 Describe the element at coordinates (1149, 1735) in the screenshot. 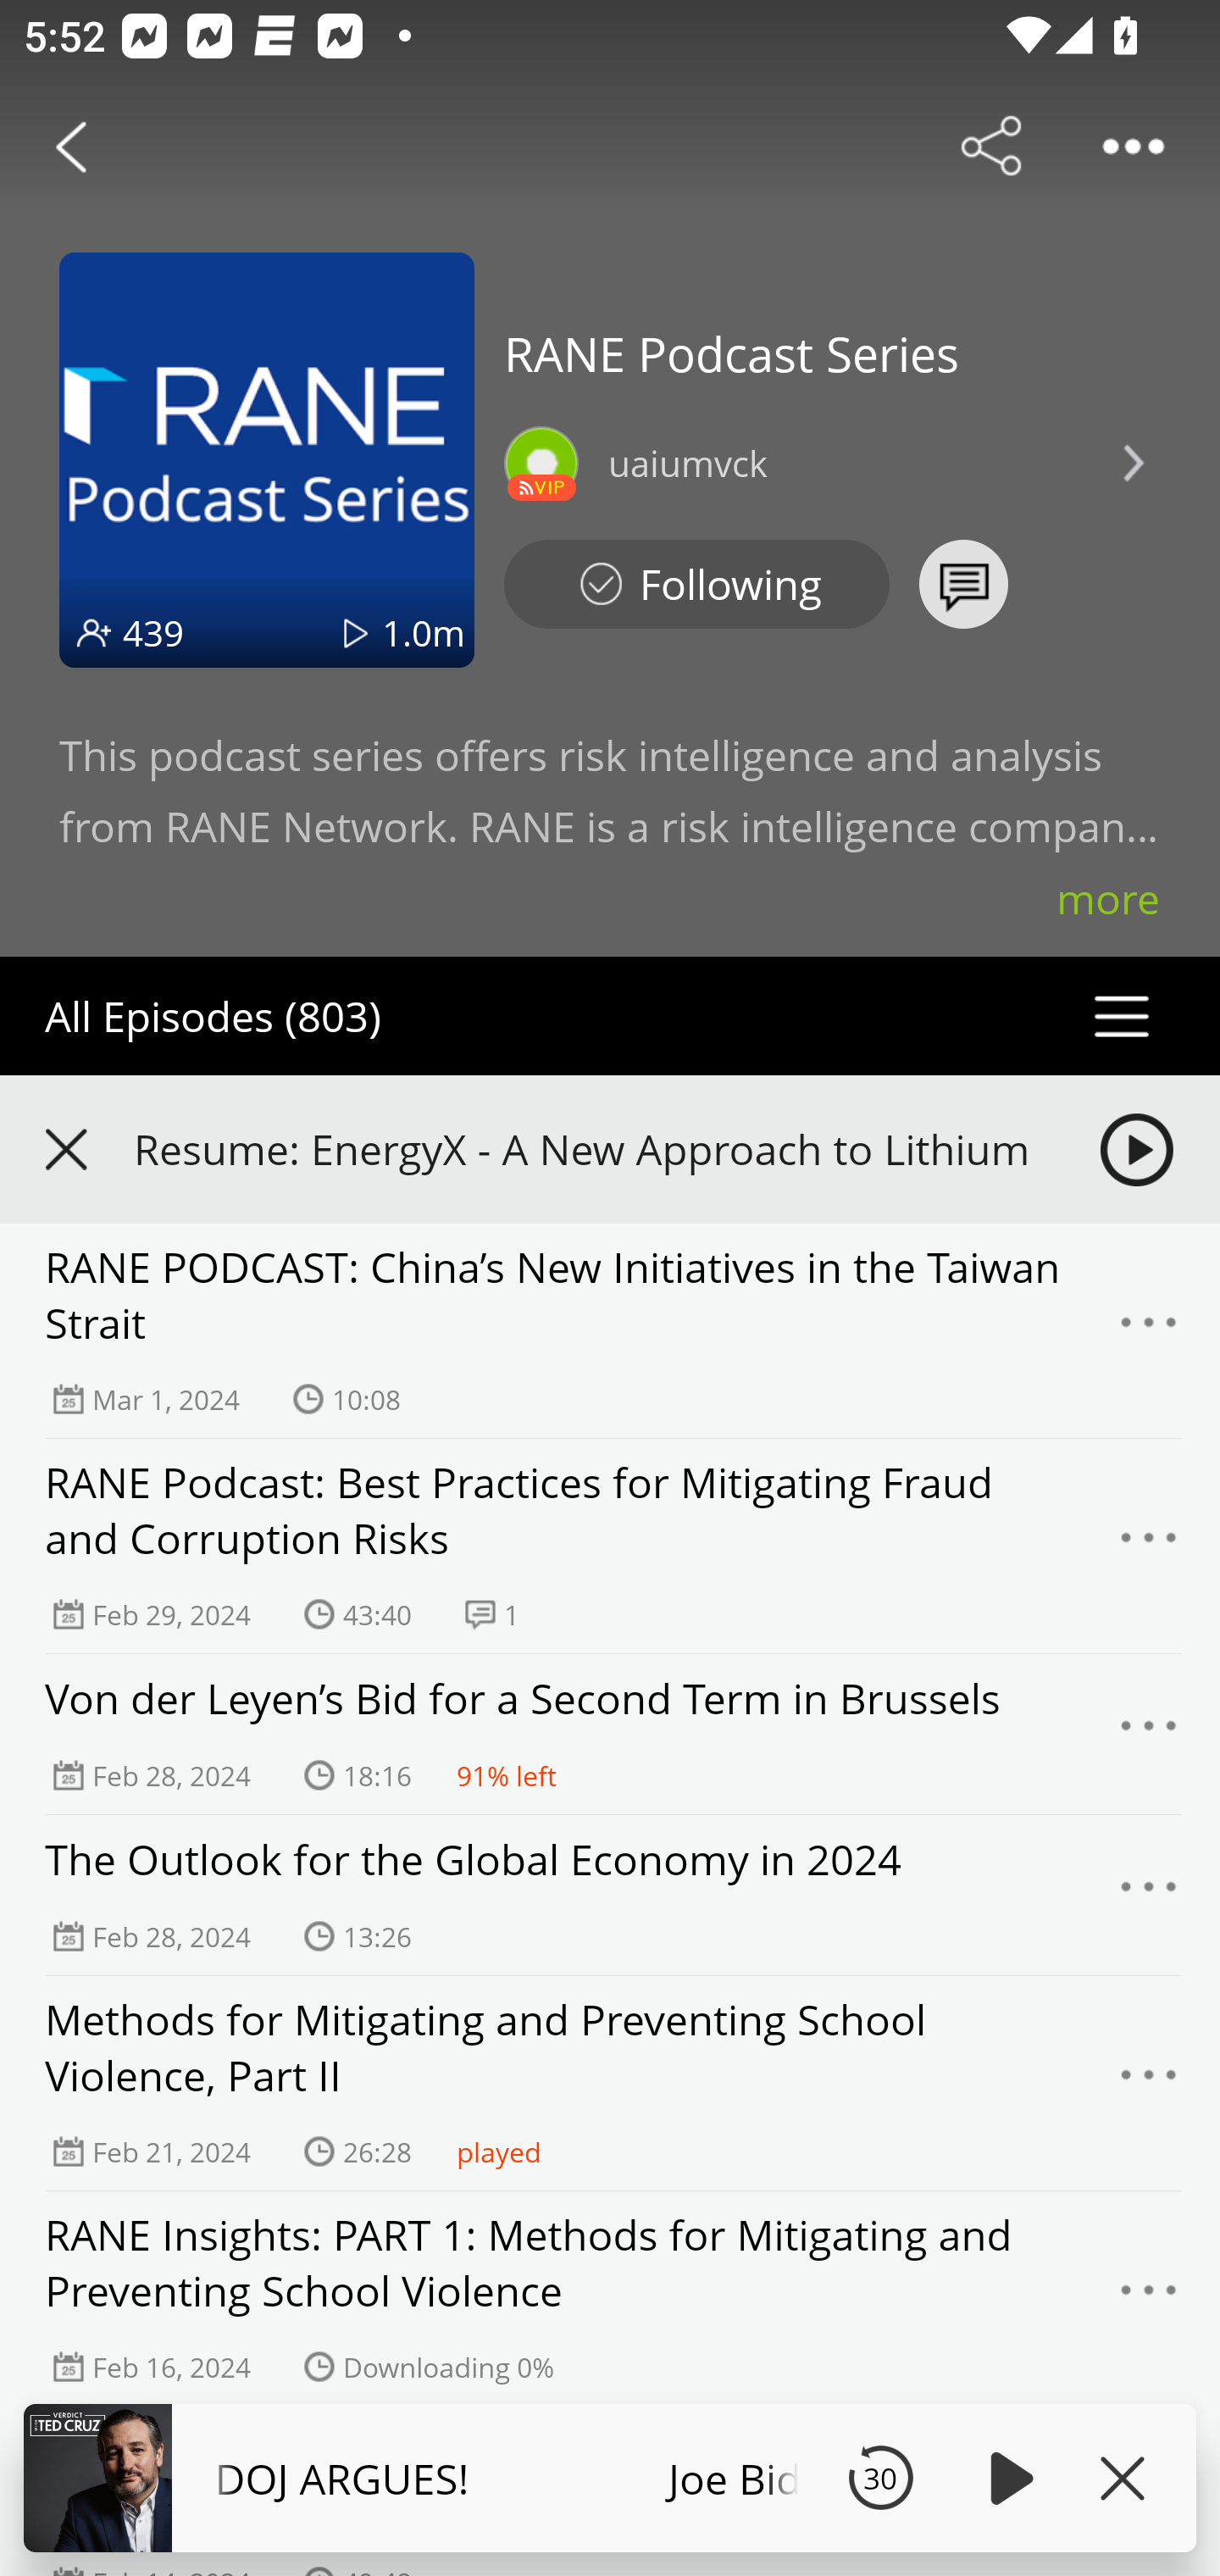

I see `Menu` at that location.